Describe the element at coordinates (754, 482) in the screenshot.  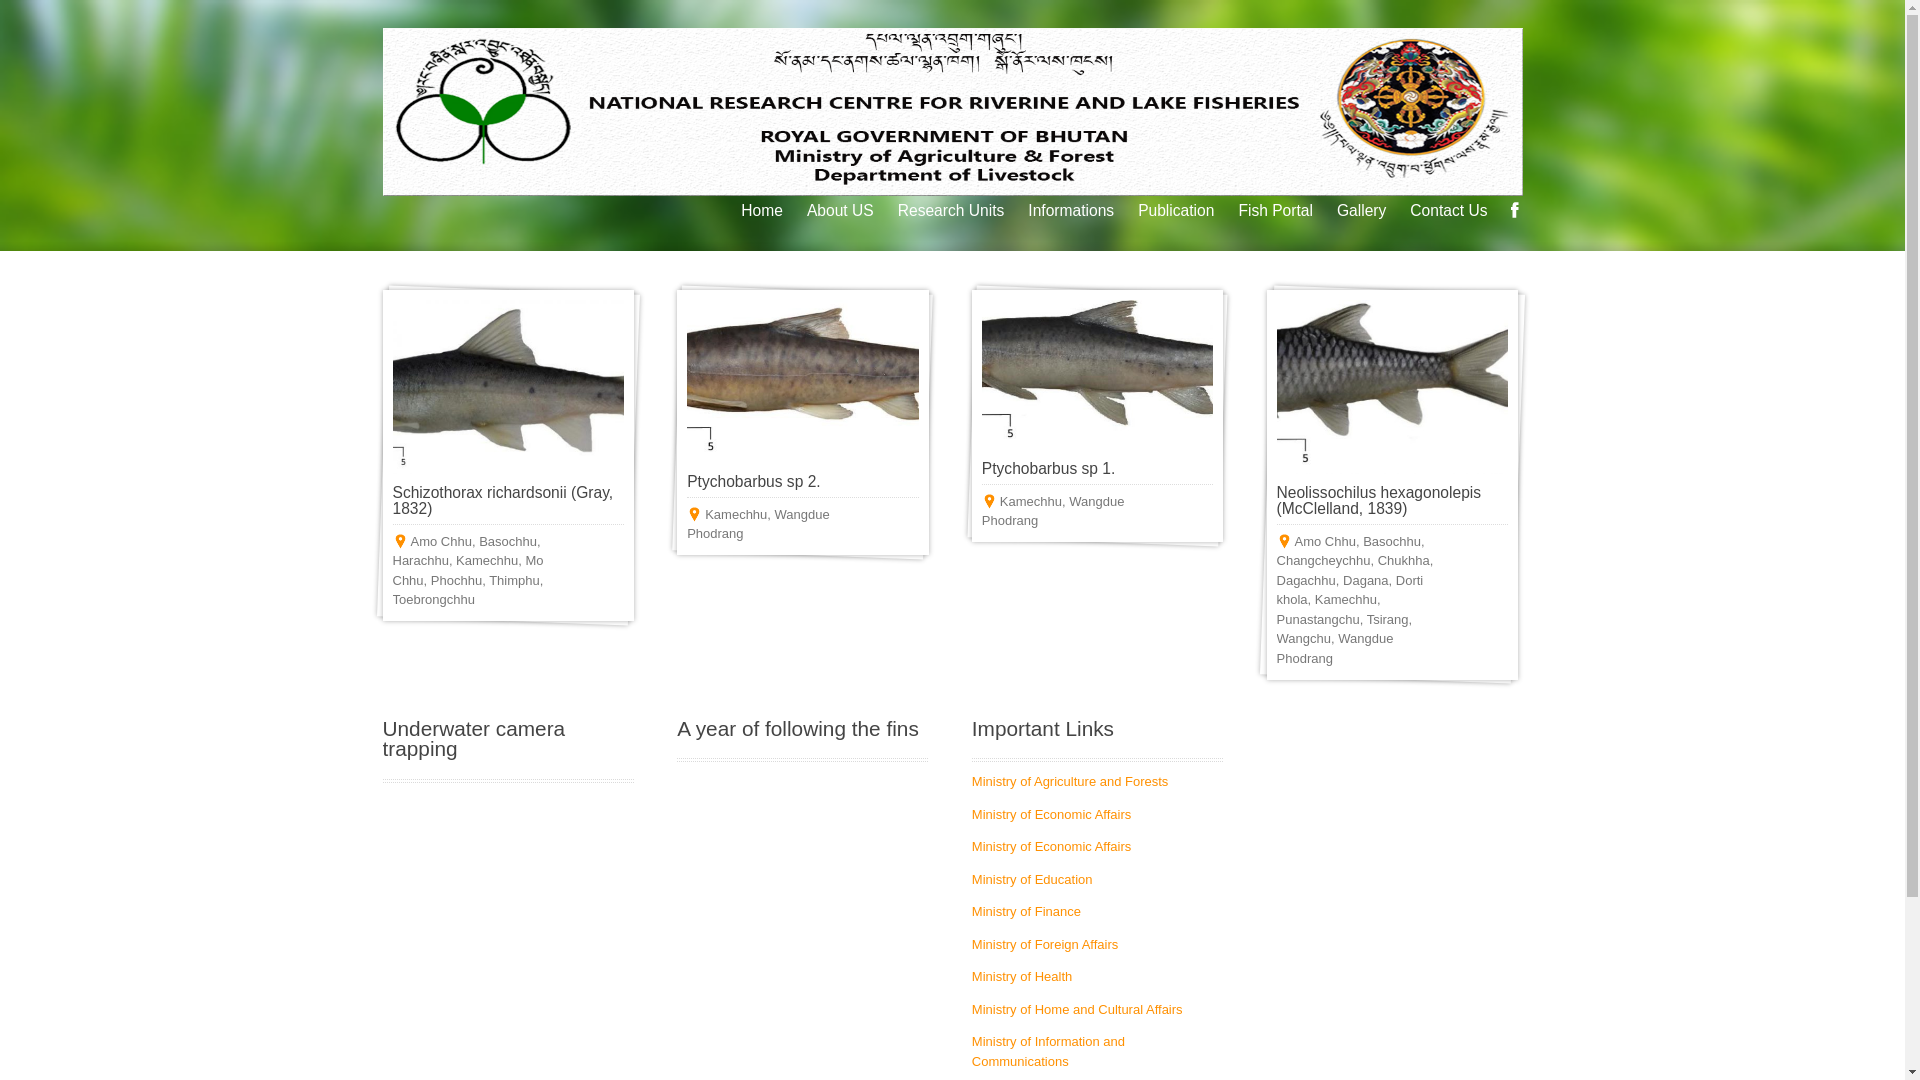
I see `Ptychobarbus sp 2.` at that location.